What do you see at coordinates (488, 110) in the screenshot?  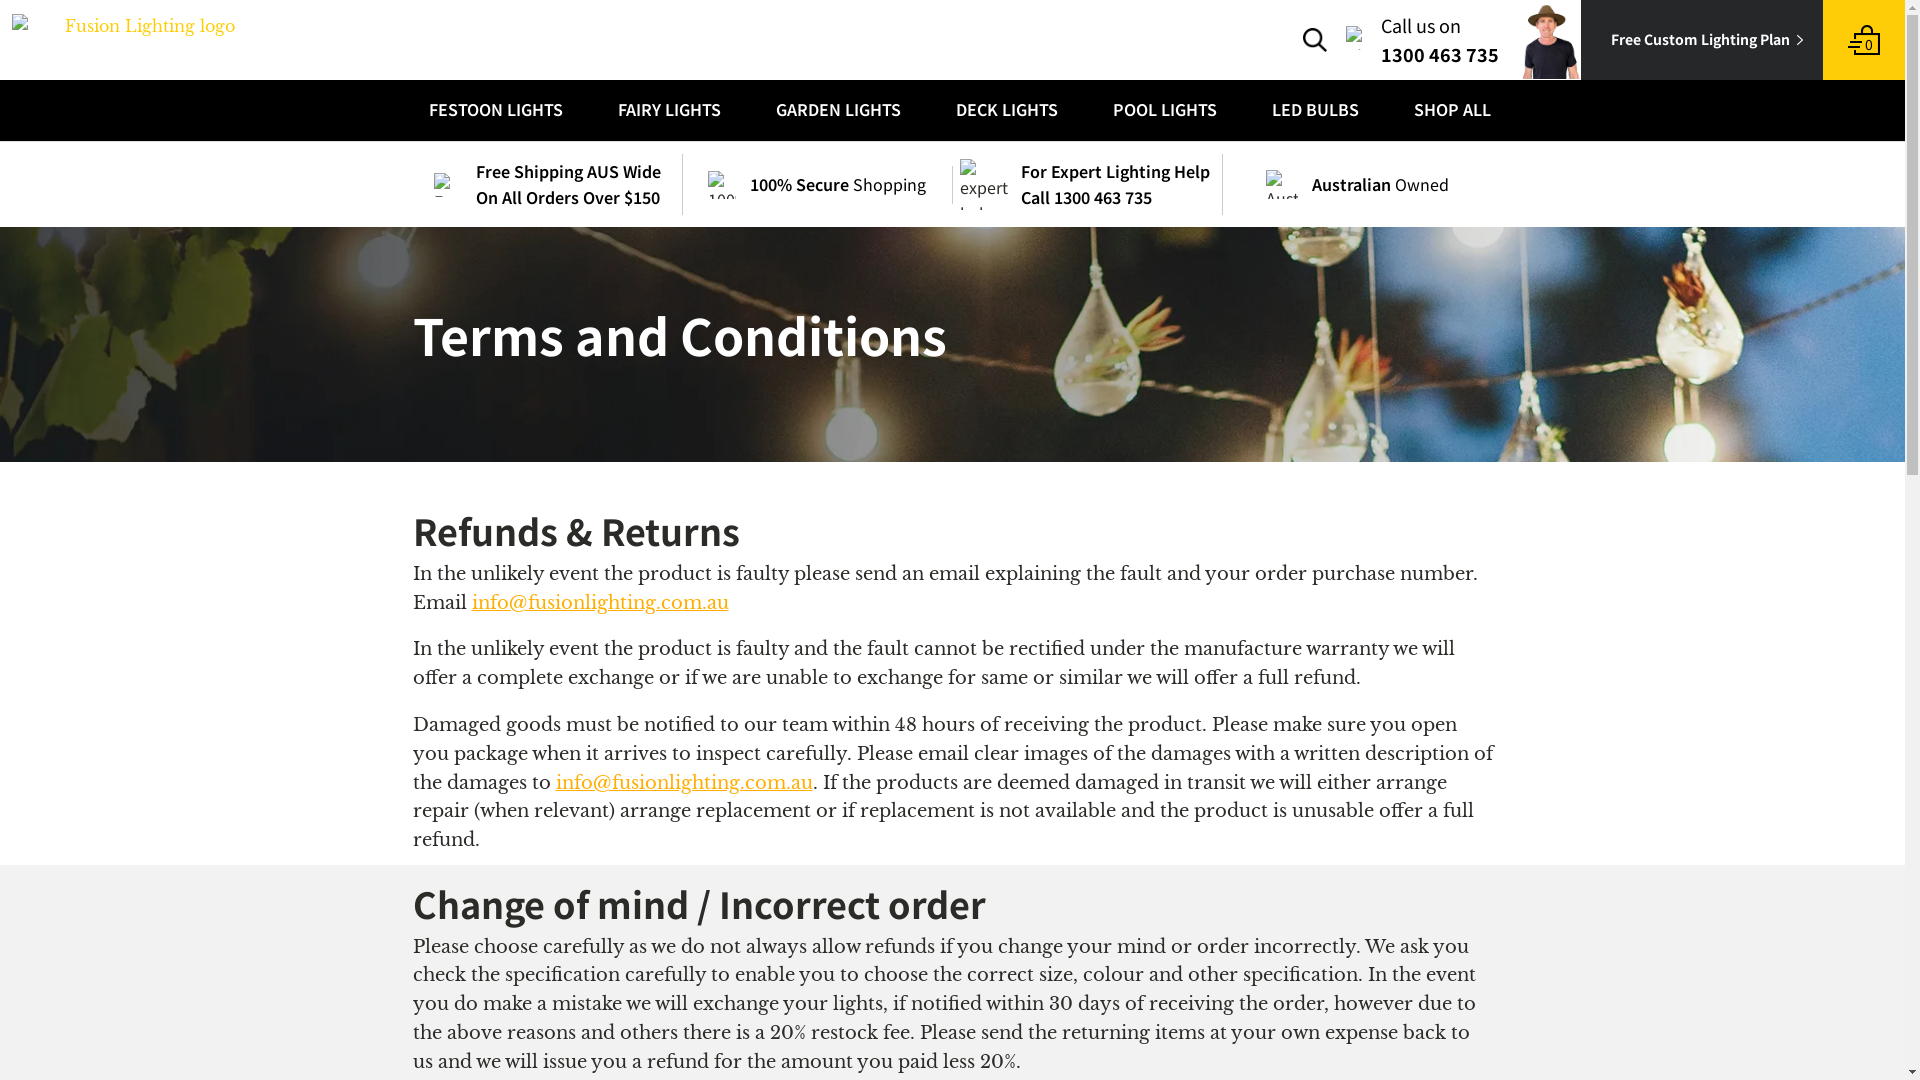 I see `FESTOON LIGHTS` at bounding box center [488, 110].